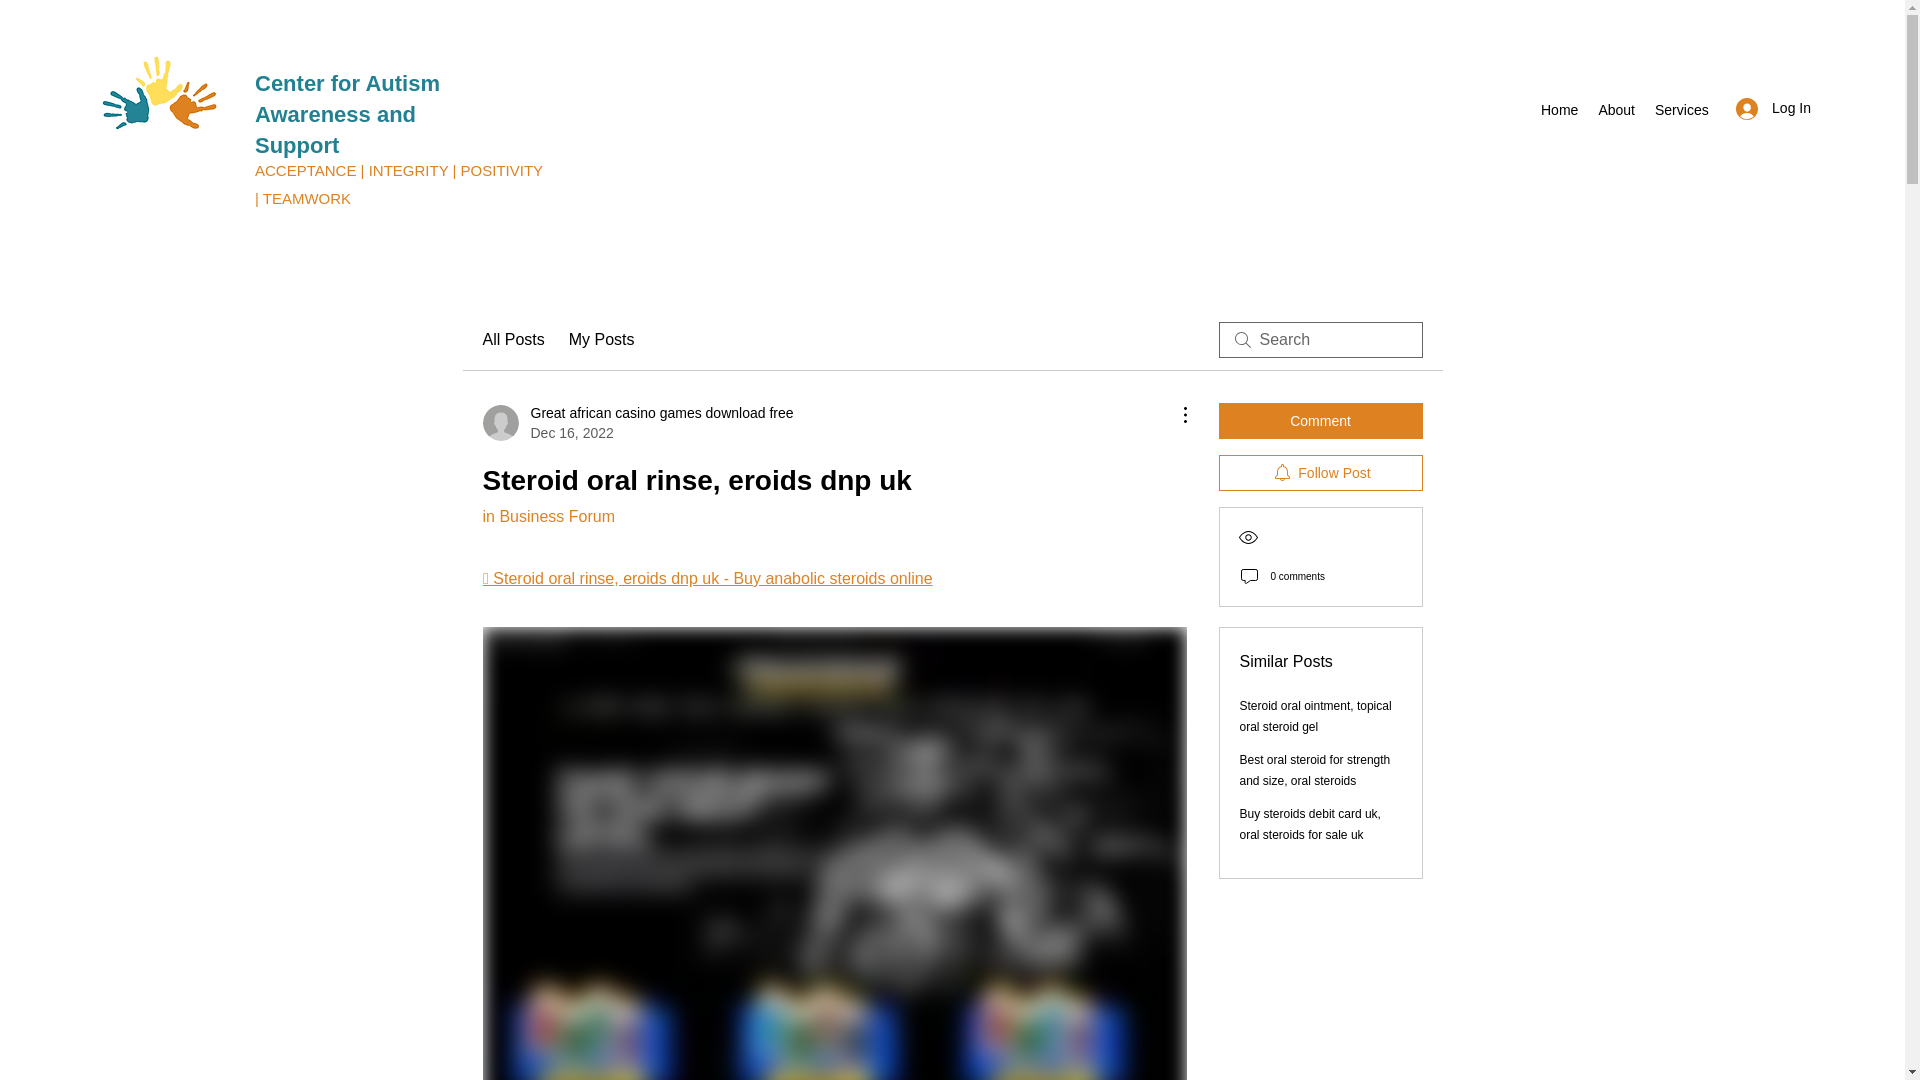  What do you see at coordinates (602, 340) in the screenshot?
I see `My Posts` at bounding box center [602, 340].